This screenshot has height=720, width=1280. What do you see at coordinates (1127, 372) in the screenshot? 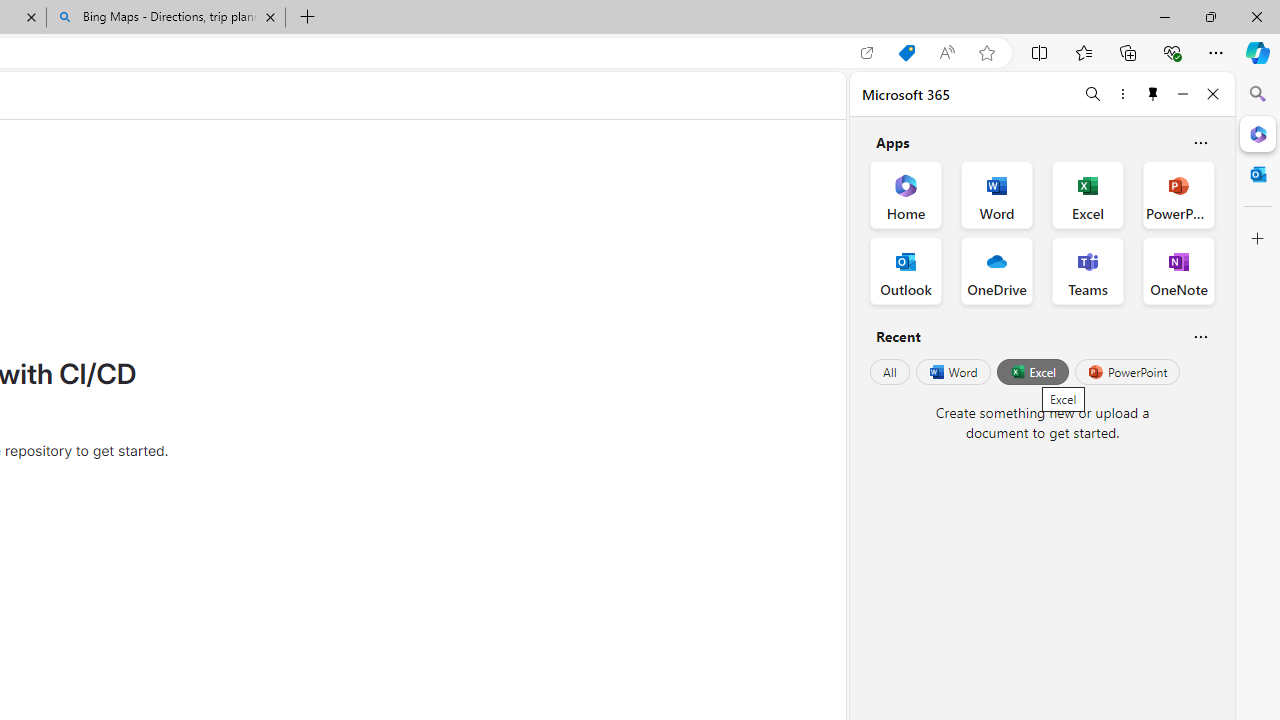
I see `PowerPoint` at bounding box center [1127, 372].